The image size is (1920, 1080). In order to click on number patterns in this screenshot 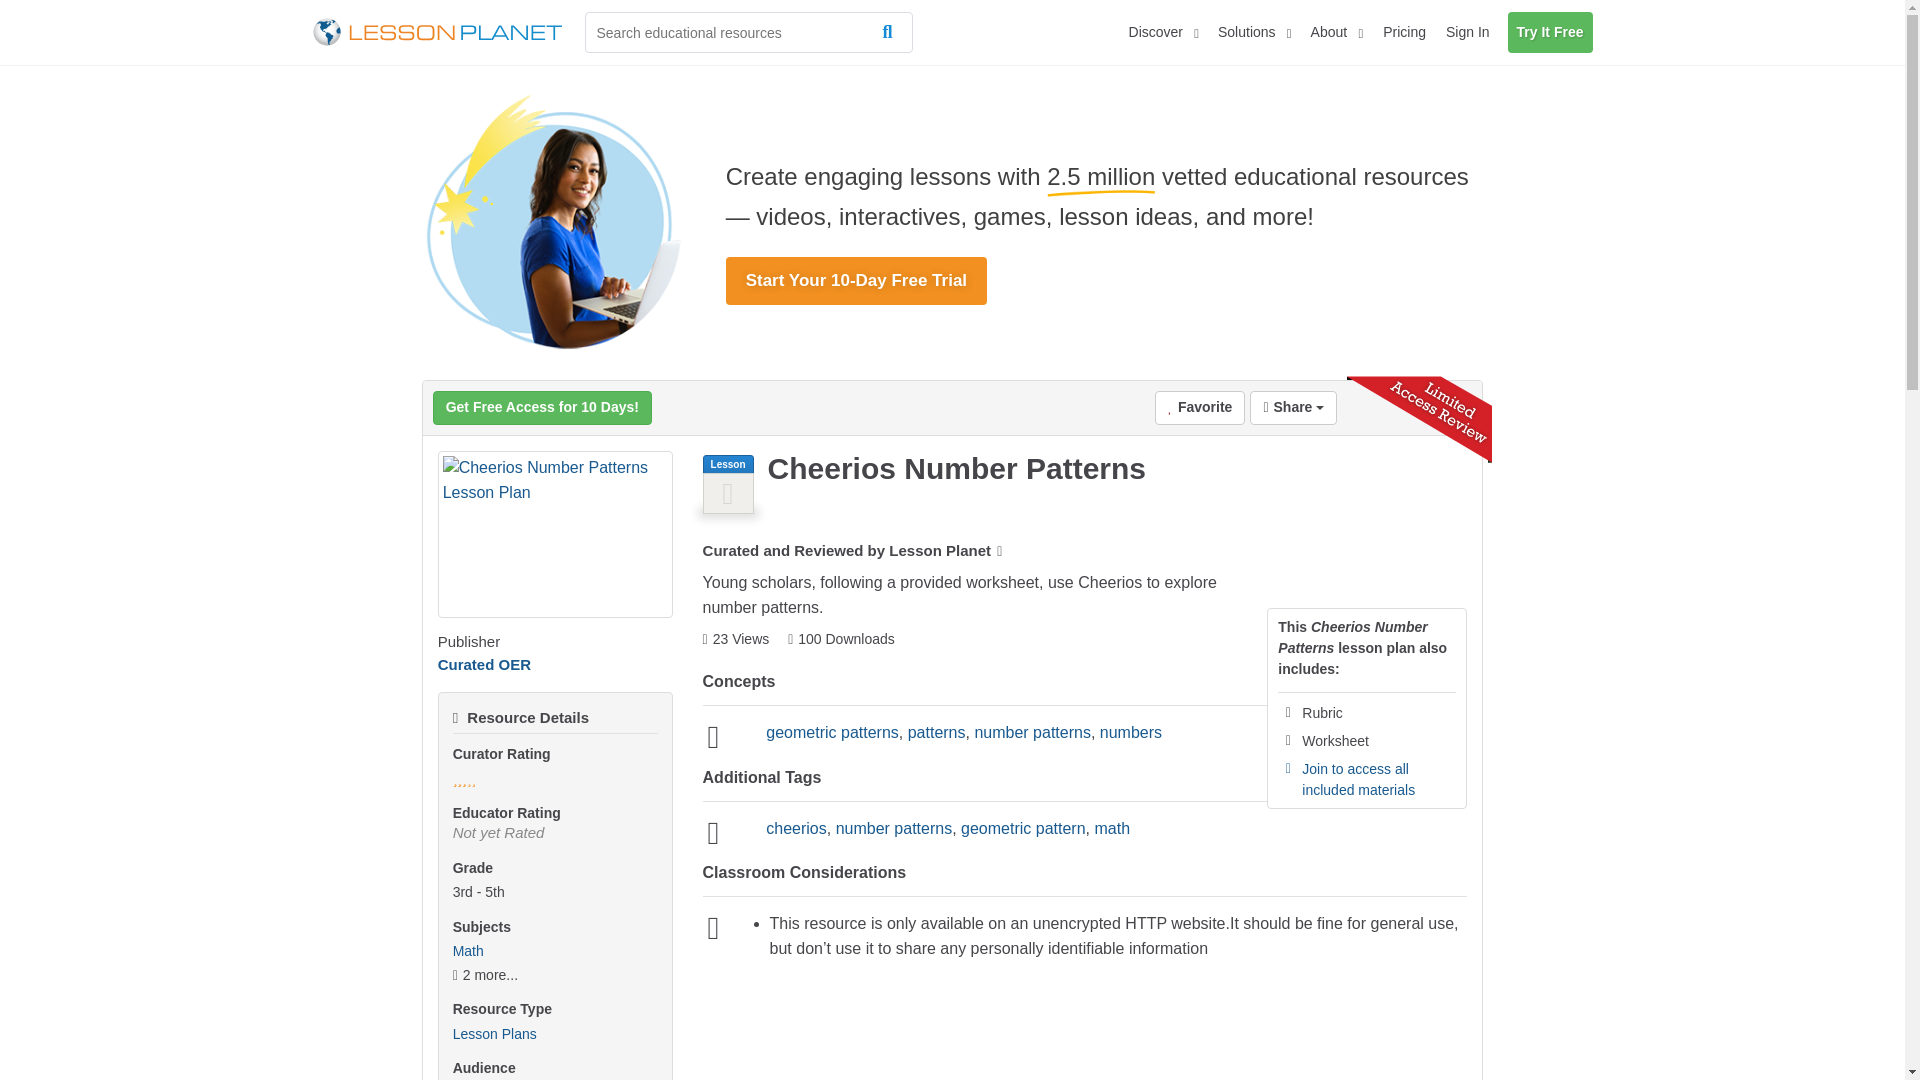, I will do `click(1032, 732)`.